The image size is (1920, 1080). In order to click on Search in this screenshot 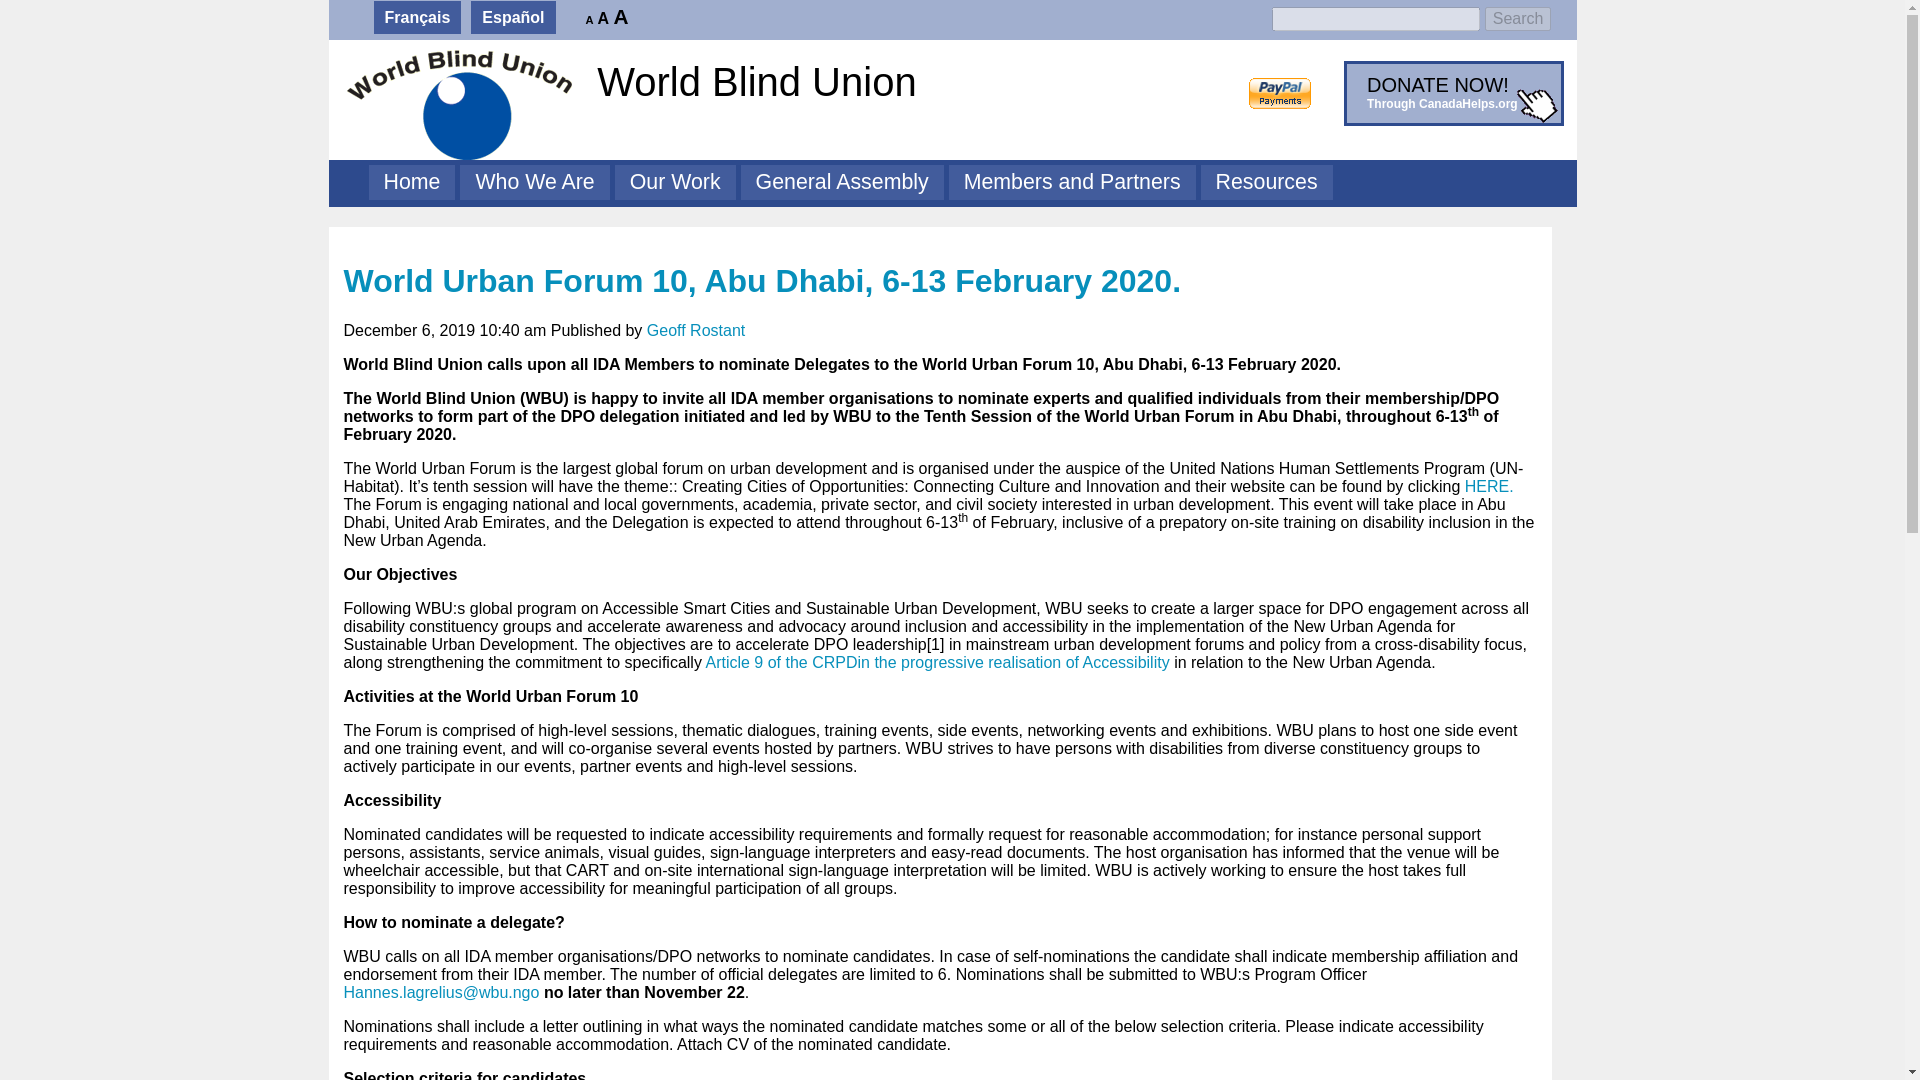, I will do `click(762, 281)`.